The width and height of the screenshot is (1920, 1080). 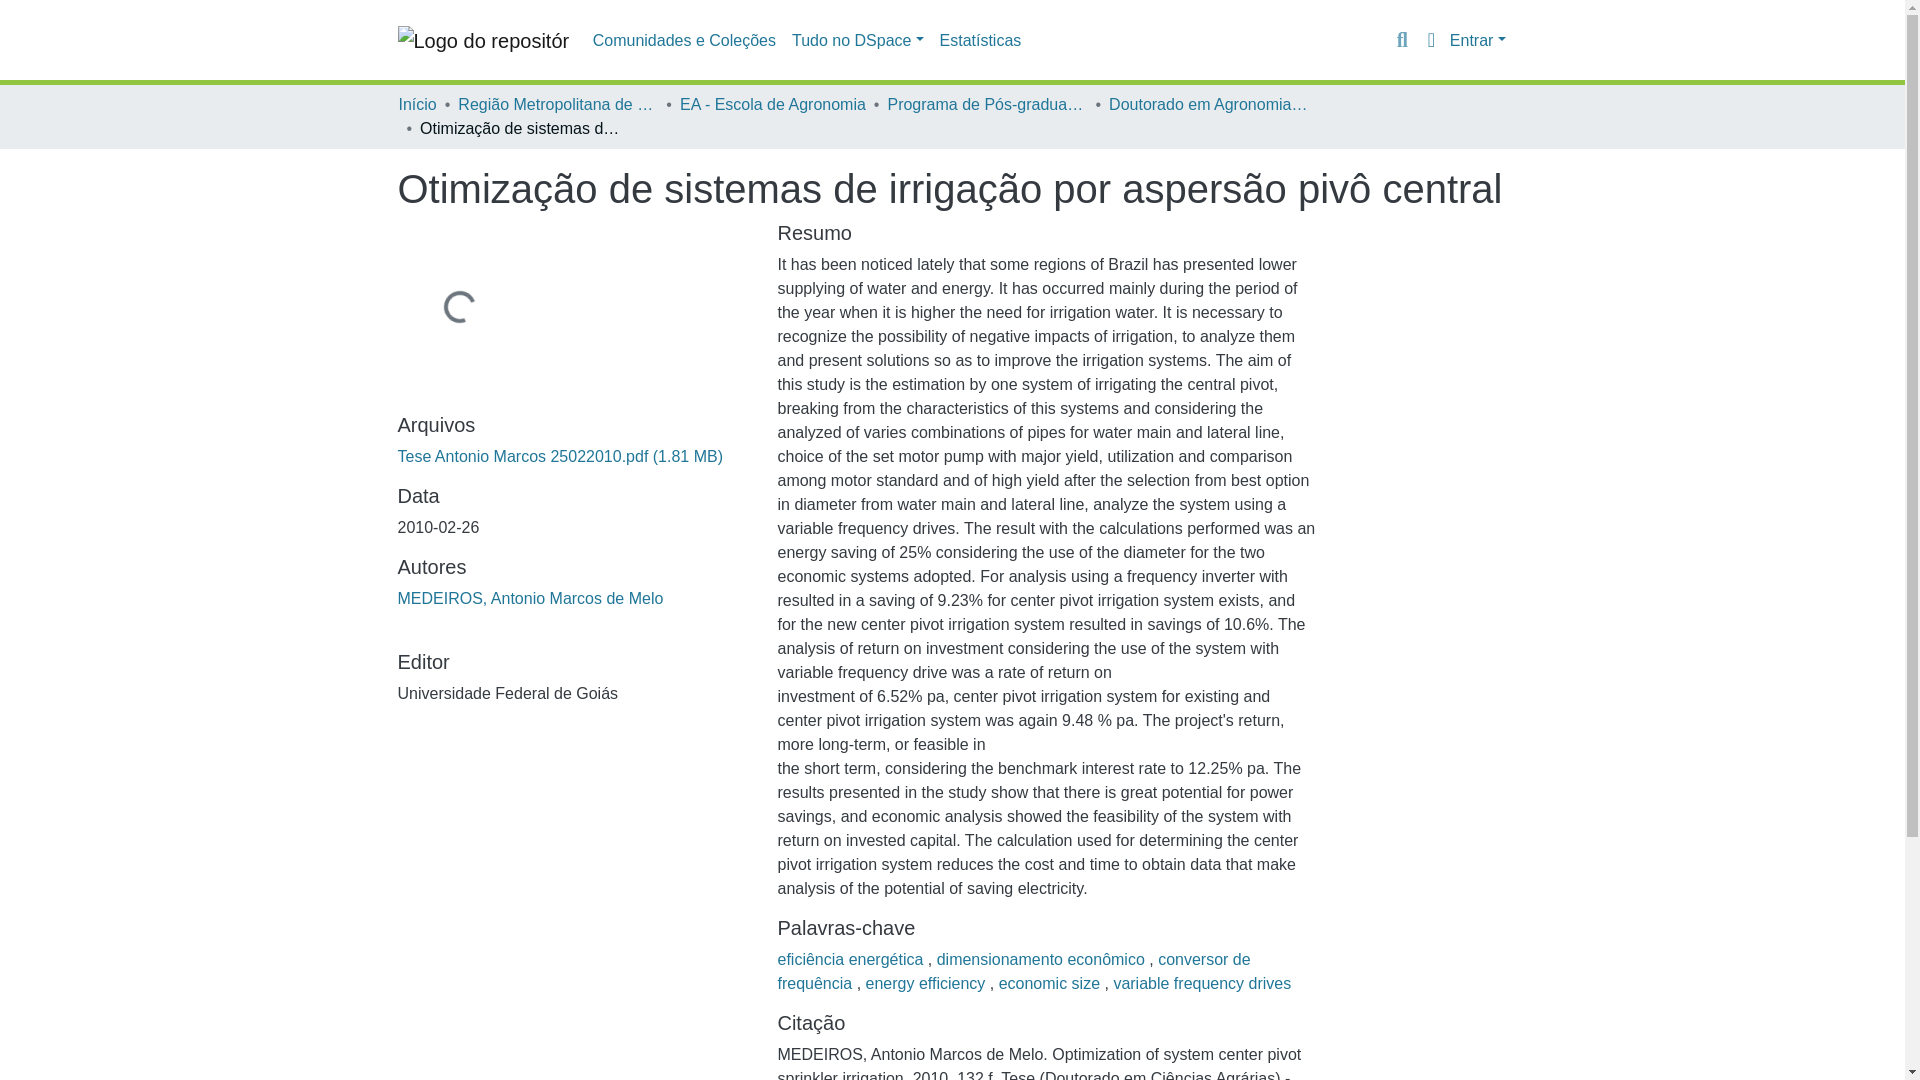 What do you see at coordinates (928, 984) in the screenshot?
I see `energy efficiency` at bounding box center [928, 984].